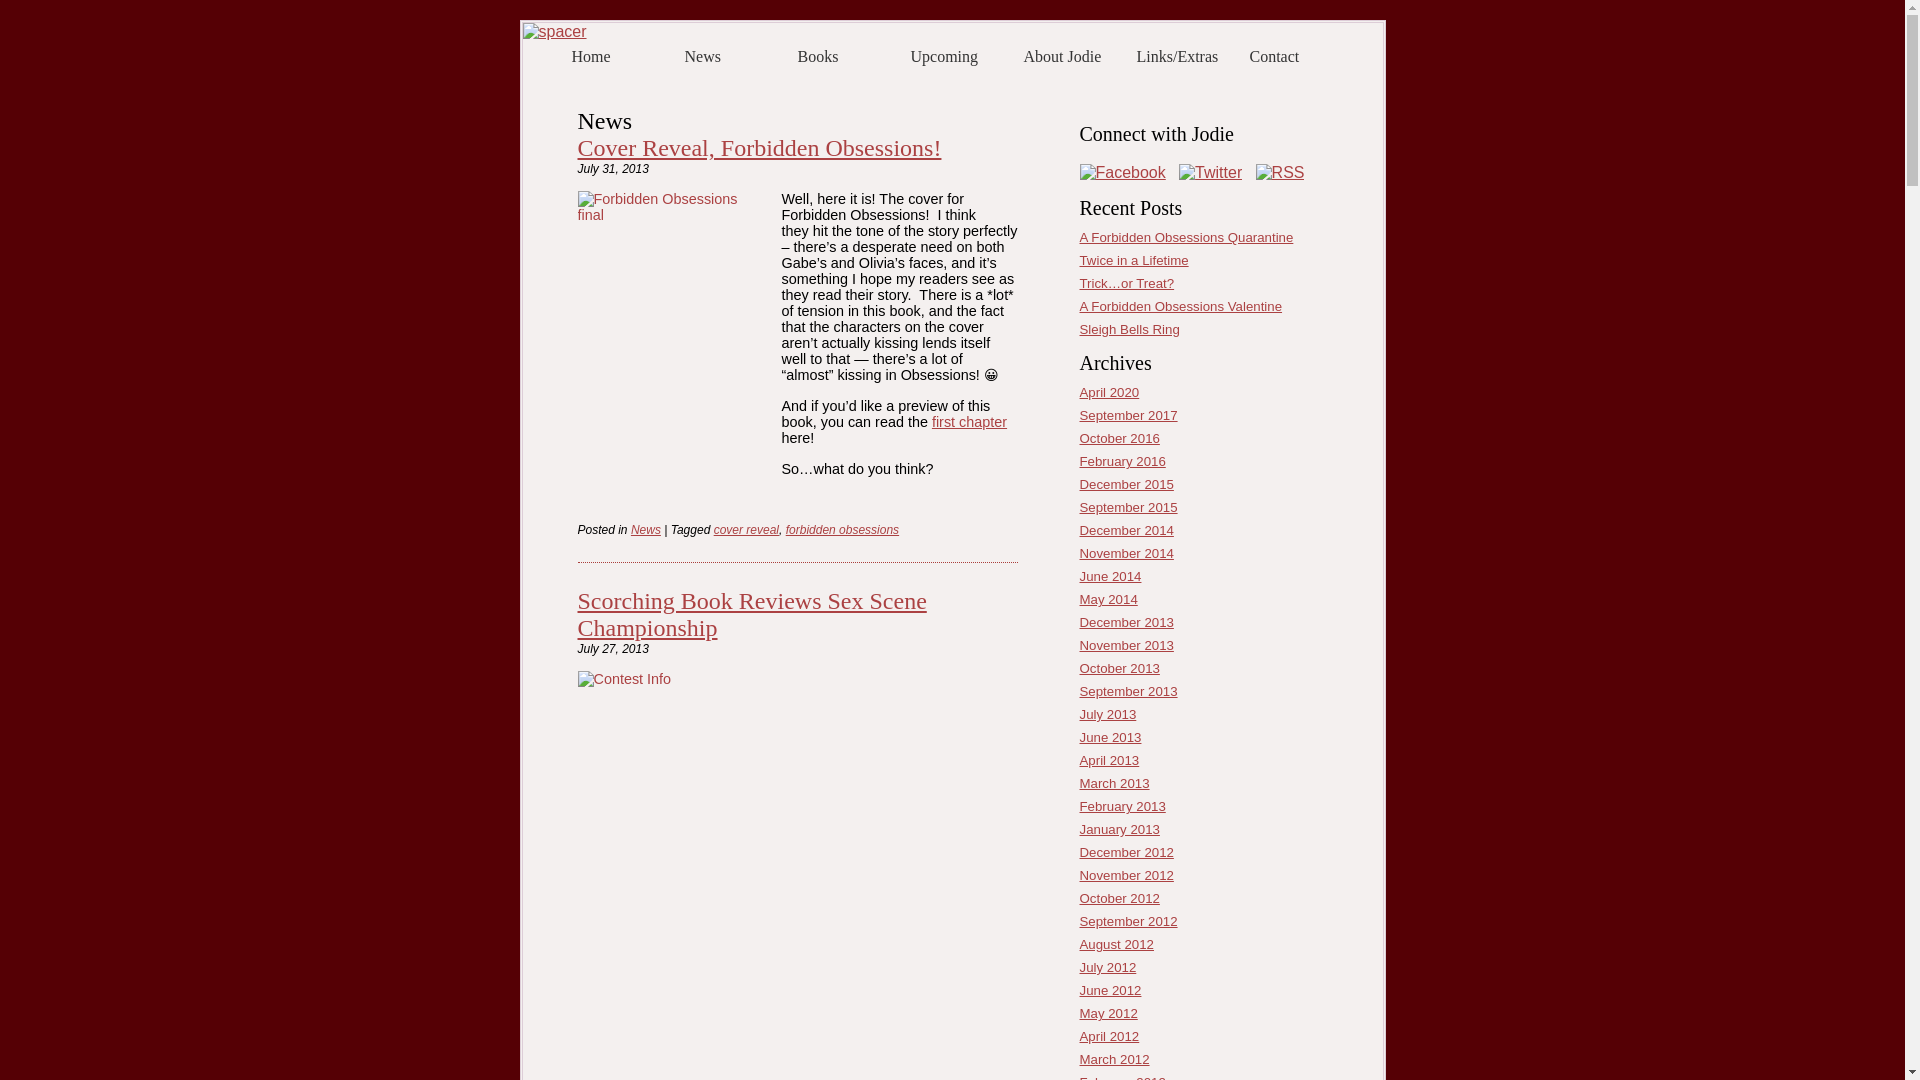 The width and height of the screenshot is (1920, 1080). What do you see at coordinates (746, 529) in the screenshot?
I see `cover reveal` at bounding box center [746, 529].